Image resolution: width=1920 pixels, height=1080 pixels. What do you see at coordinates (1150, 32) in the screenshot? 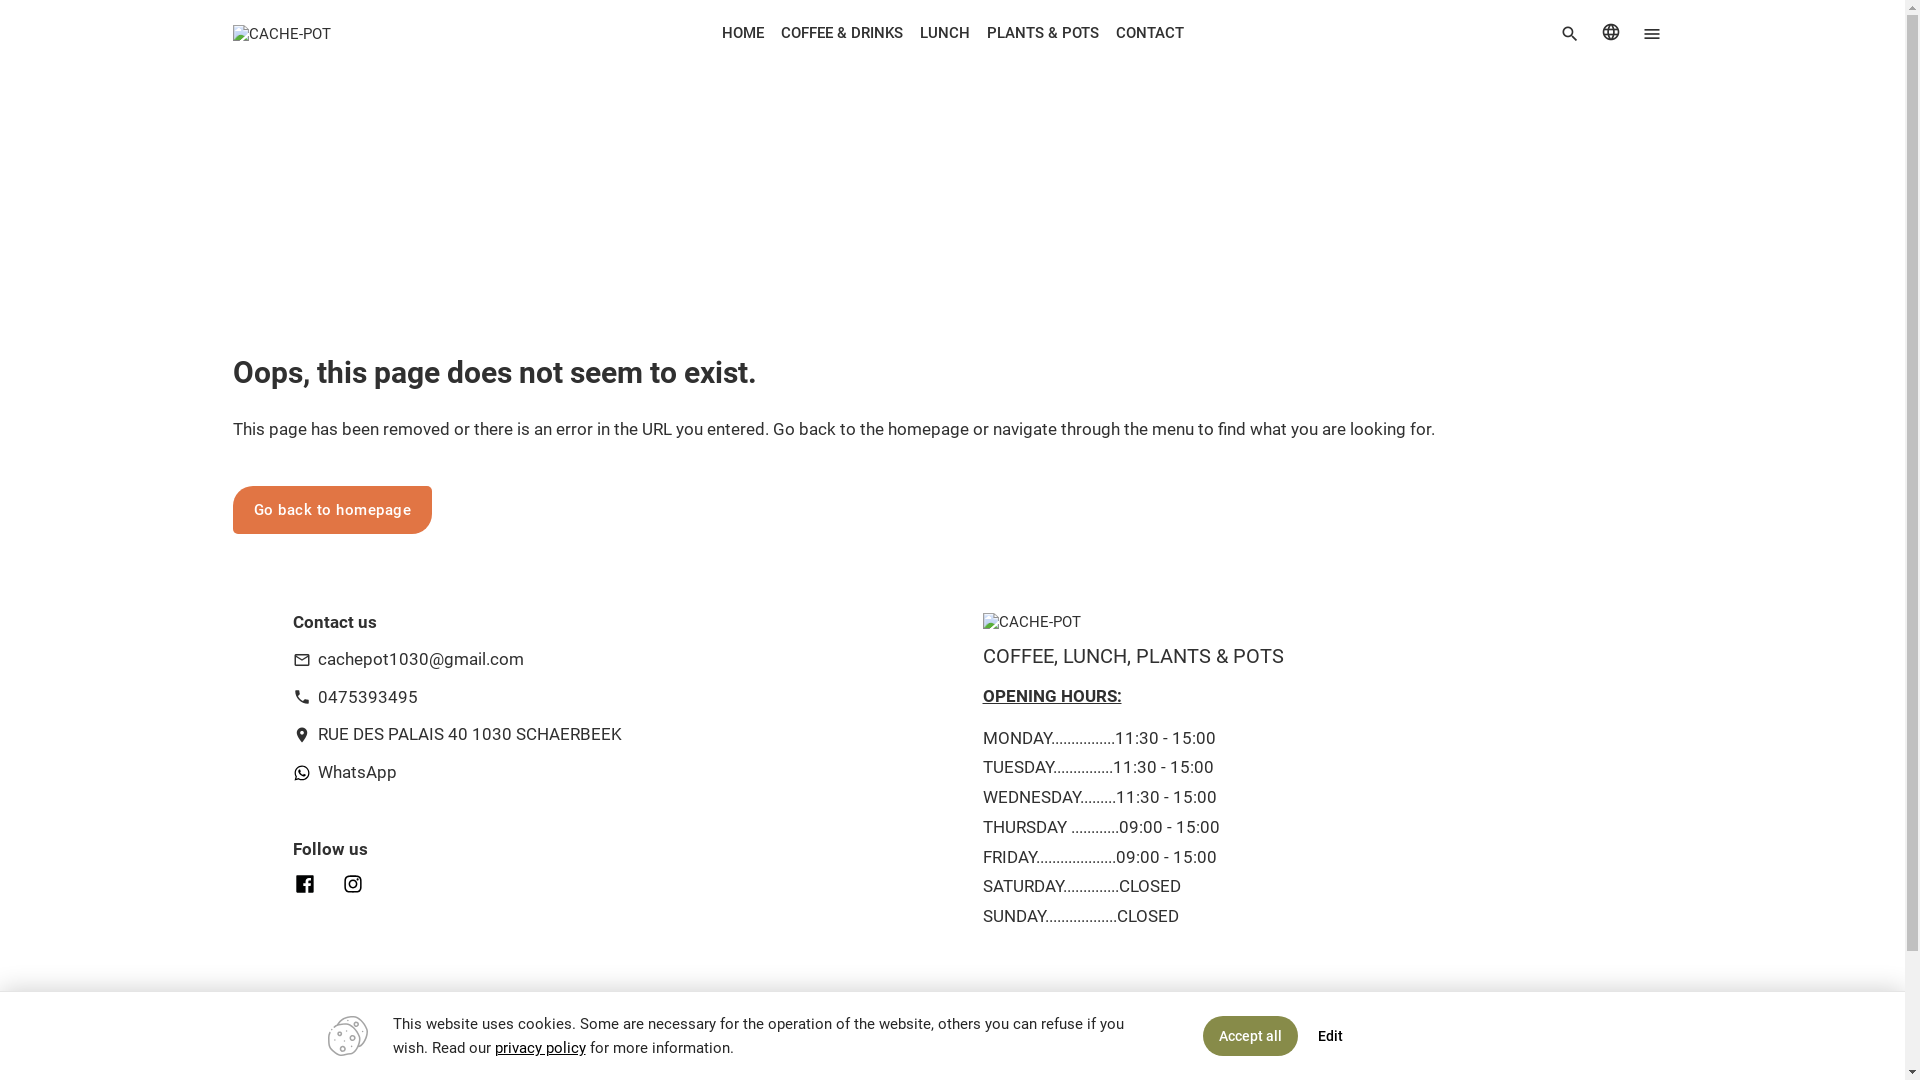
I see `CONTACT` at bounding box center [1150, 32].